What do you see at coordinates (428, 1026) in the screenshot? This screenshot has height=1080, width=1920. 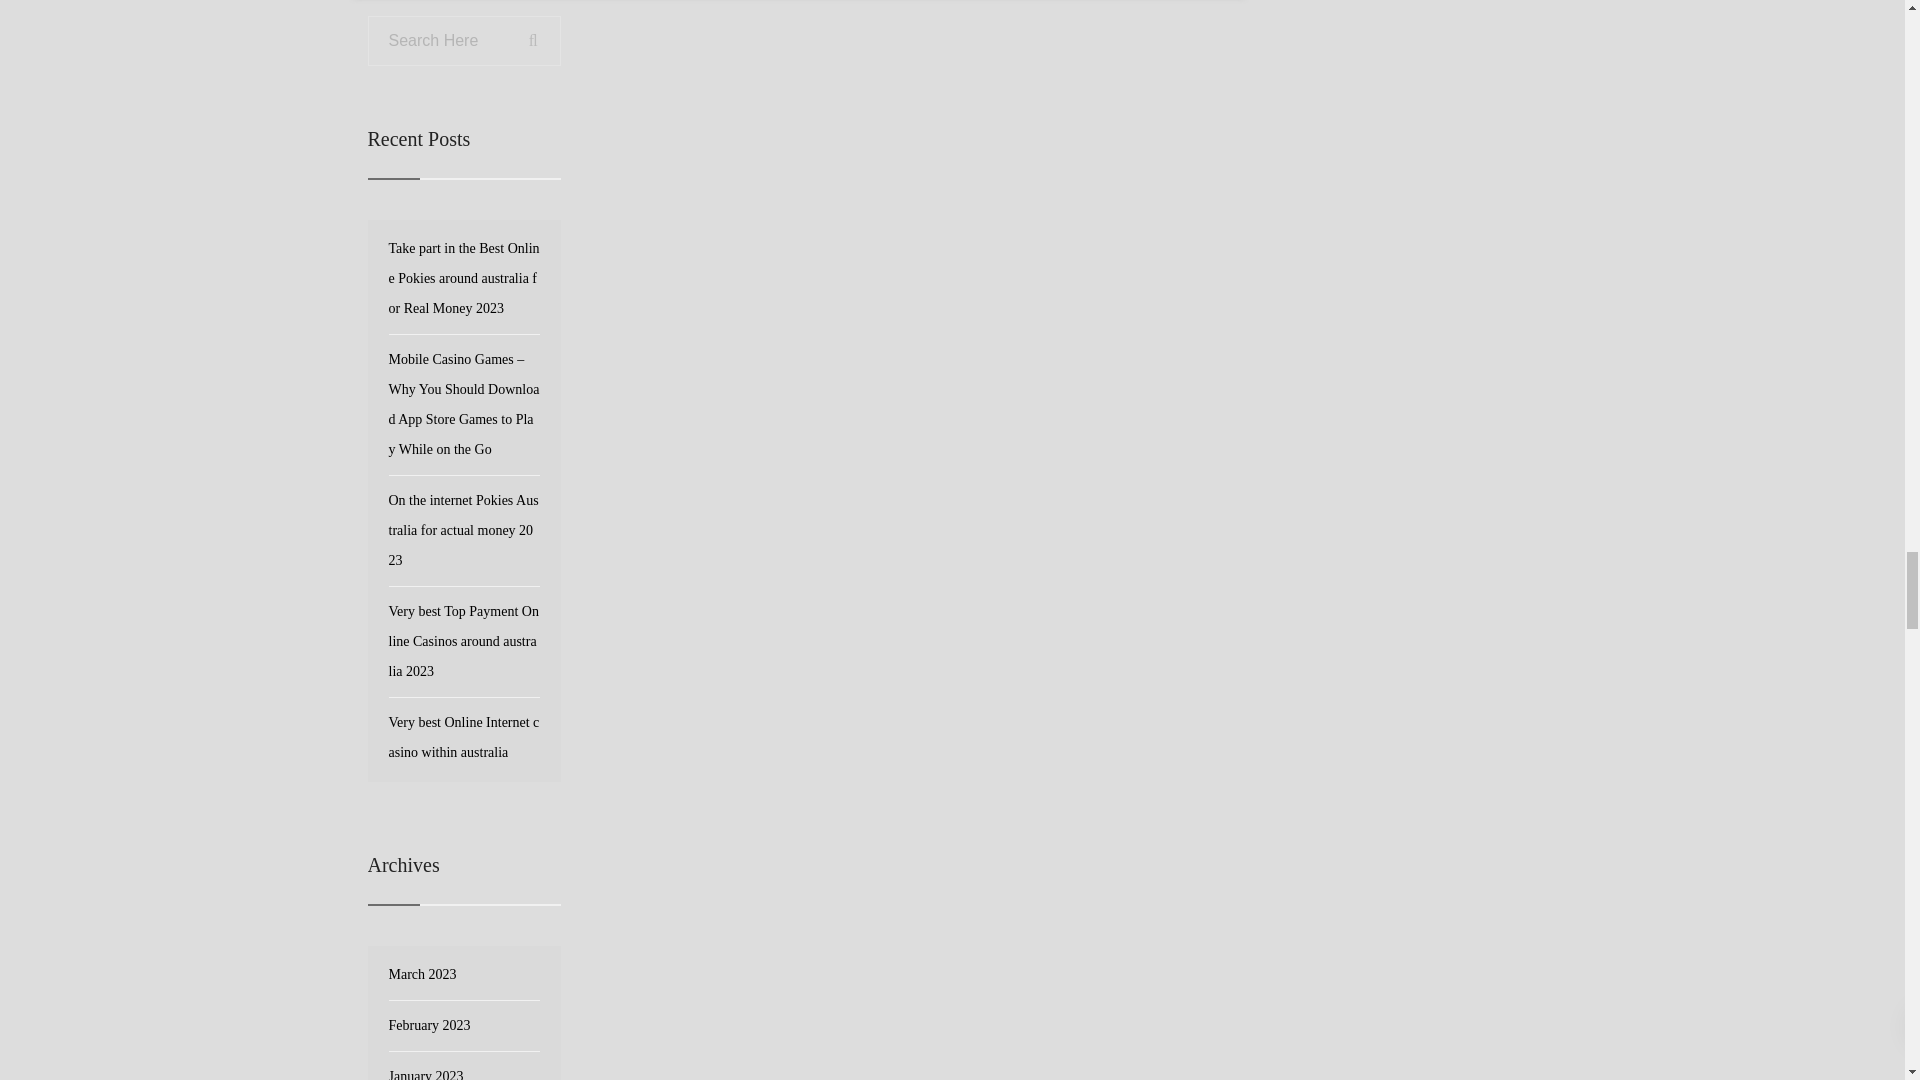 I see `February 2023` at bounding box center [428, 1026].